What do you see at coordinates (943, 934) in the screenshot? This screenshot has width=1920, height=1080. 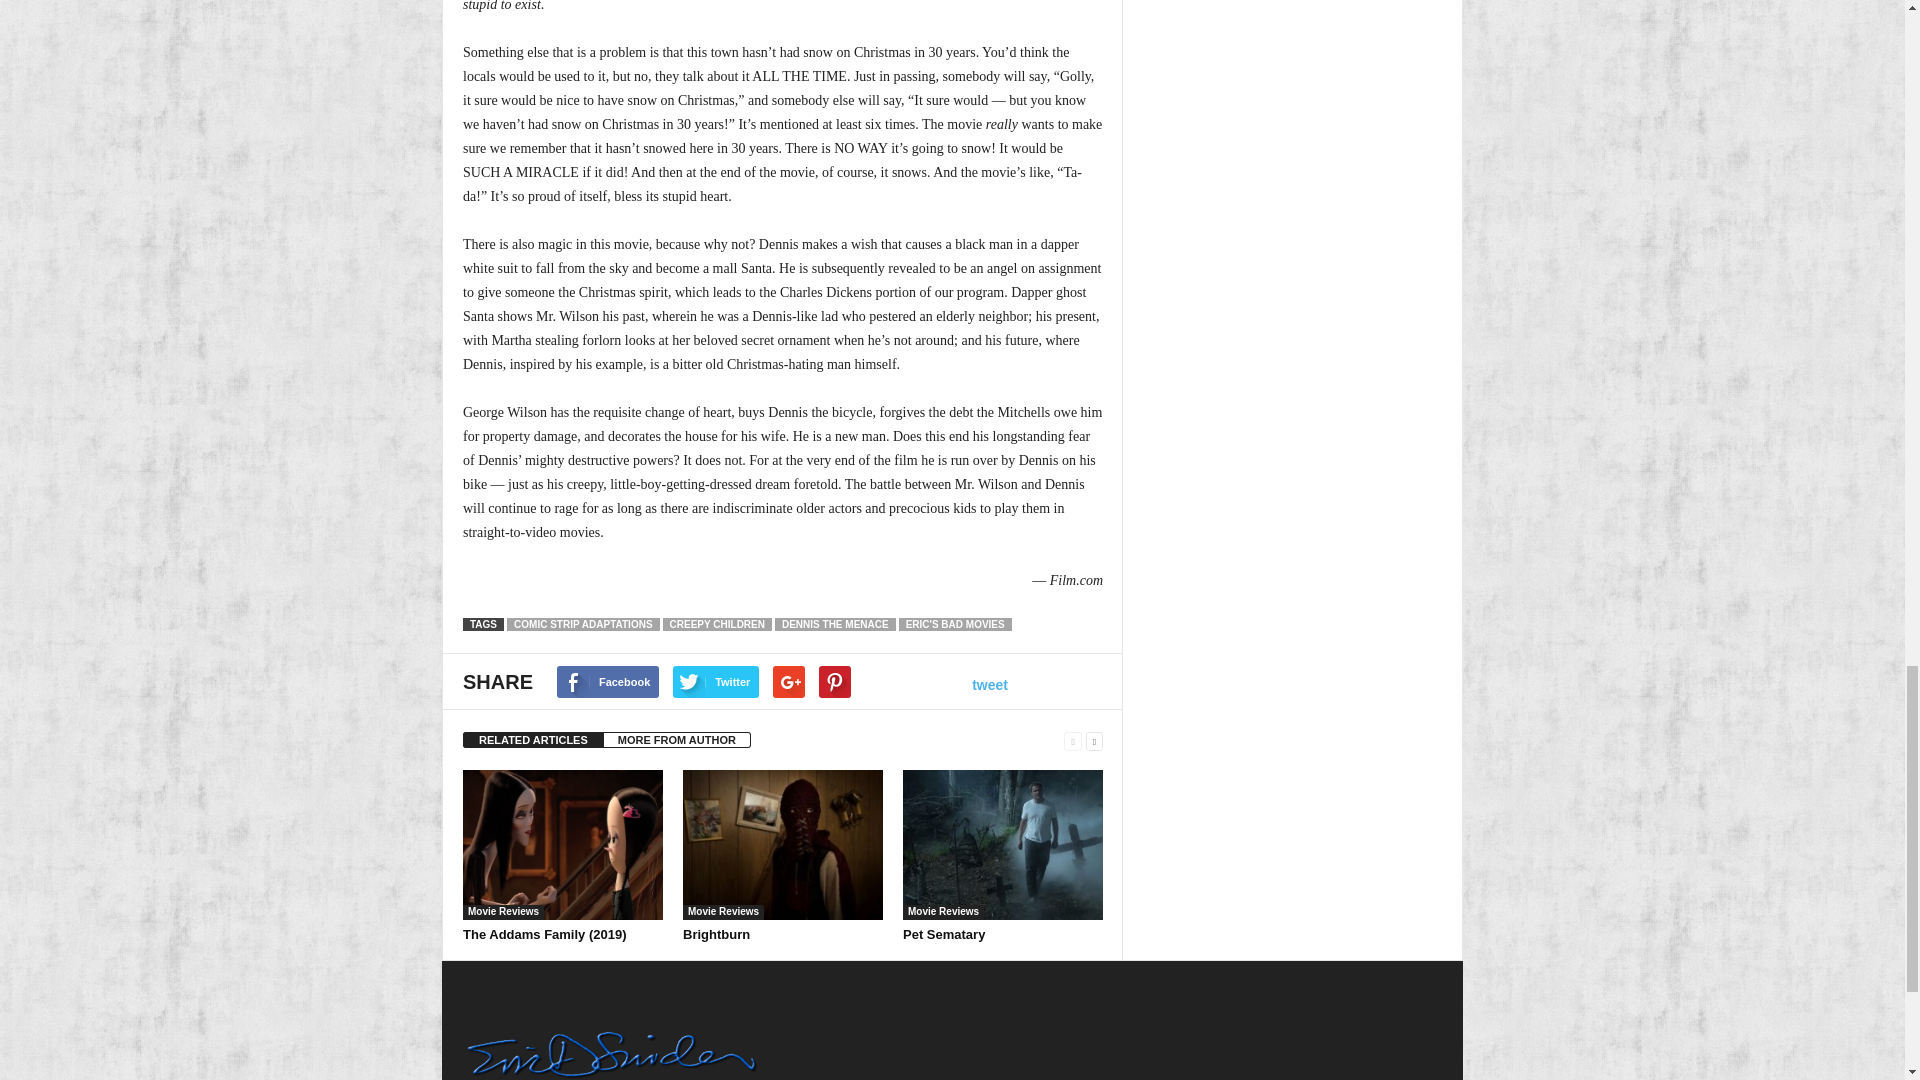 I see `Pet Sematary` at bounding box center [943, 934].